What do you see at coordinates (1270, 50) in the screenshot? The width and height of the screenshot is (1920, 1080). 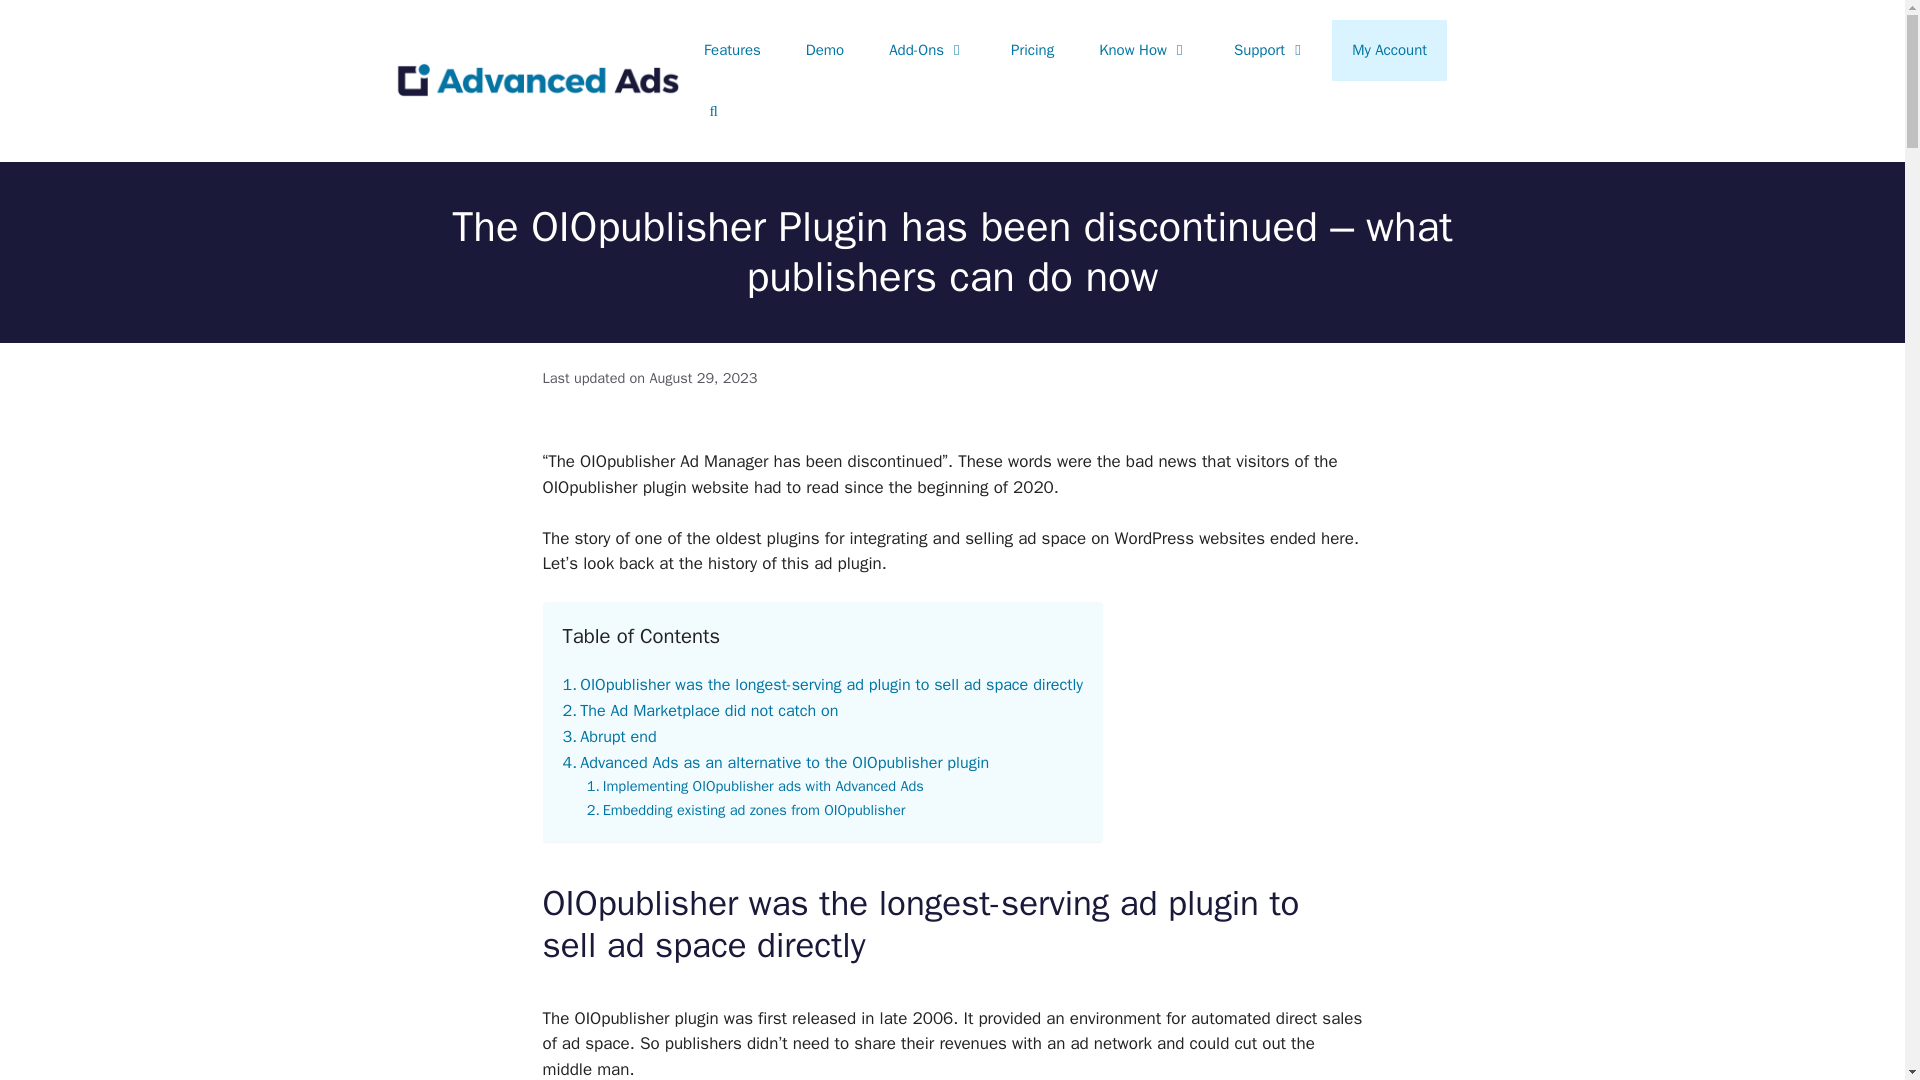 I see `Support` at bounding box center [1270, 50].